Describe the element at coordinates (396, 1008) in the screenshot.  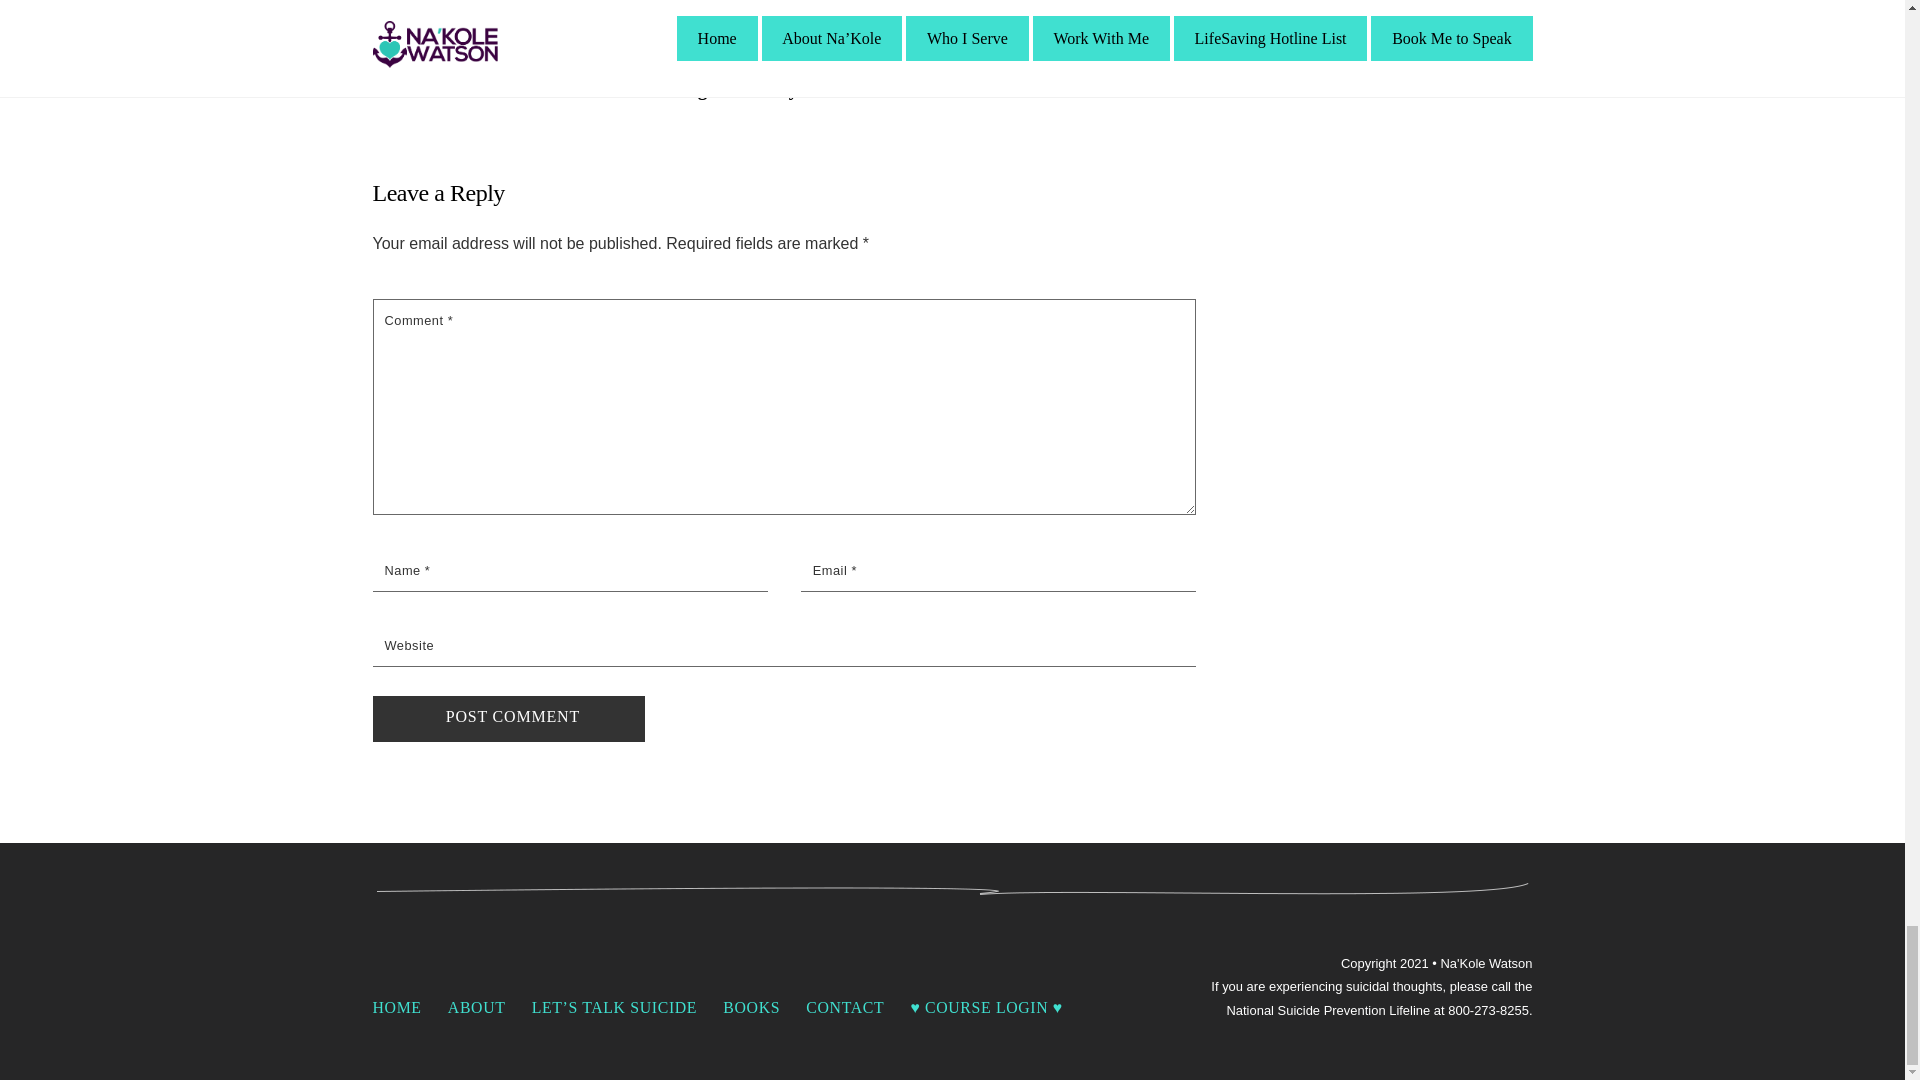
I see `HOME` at that location.